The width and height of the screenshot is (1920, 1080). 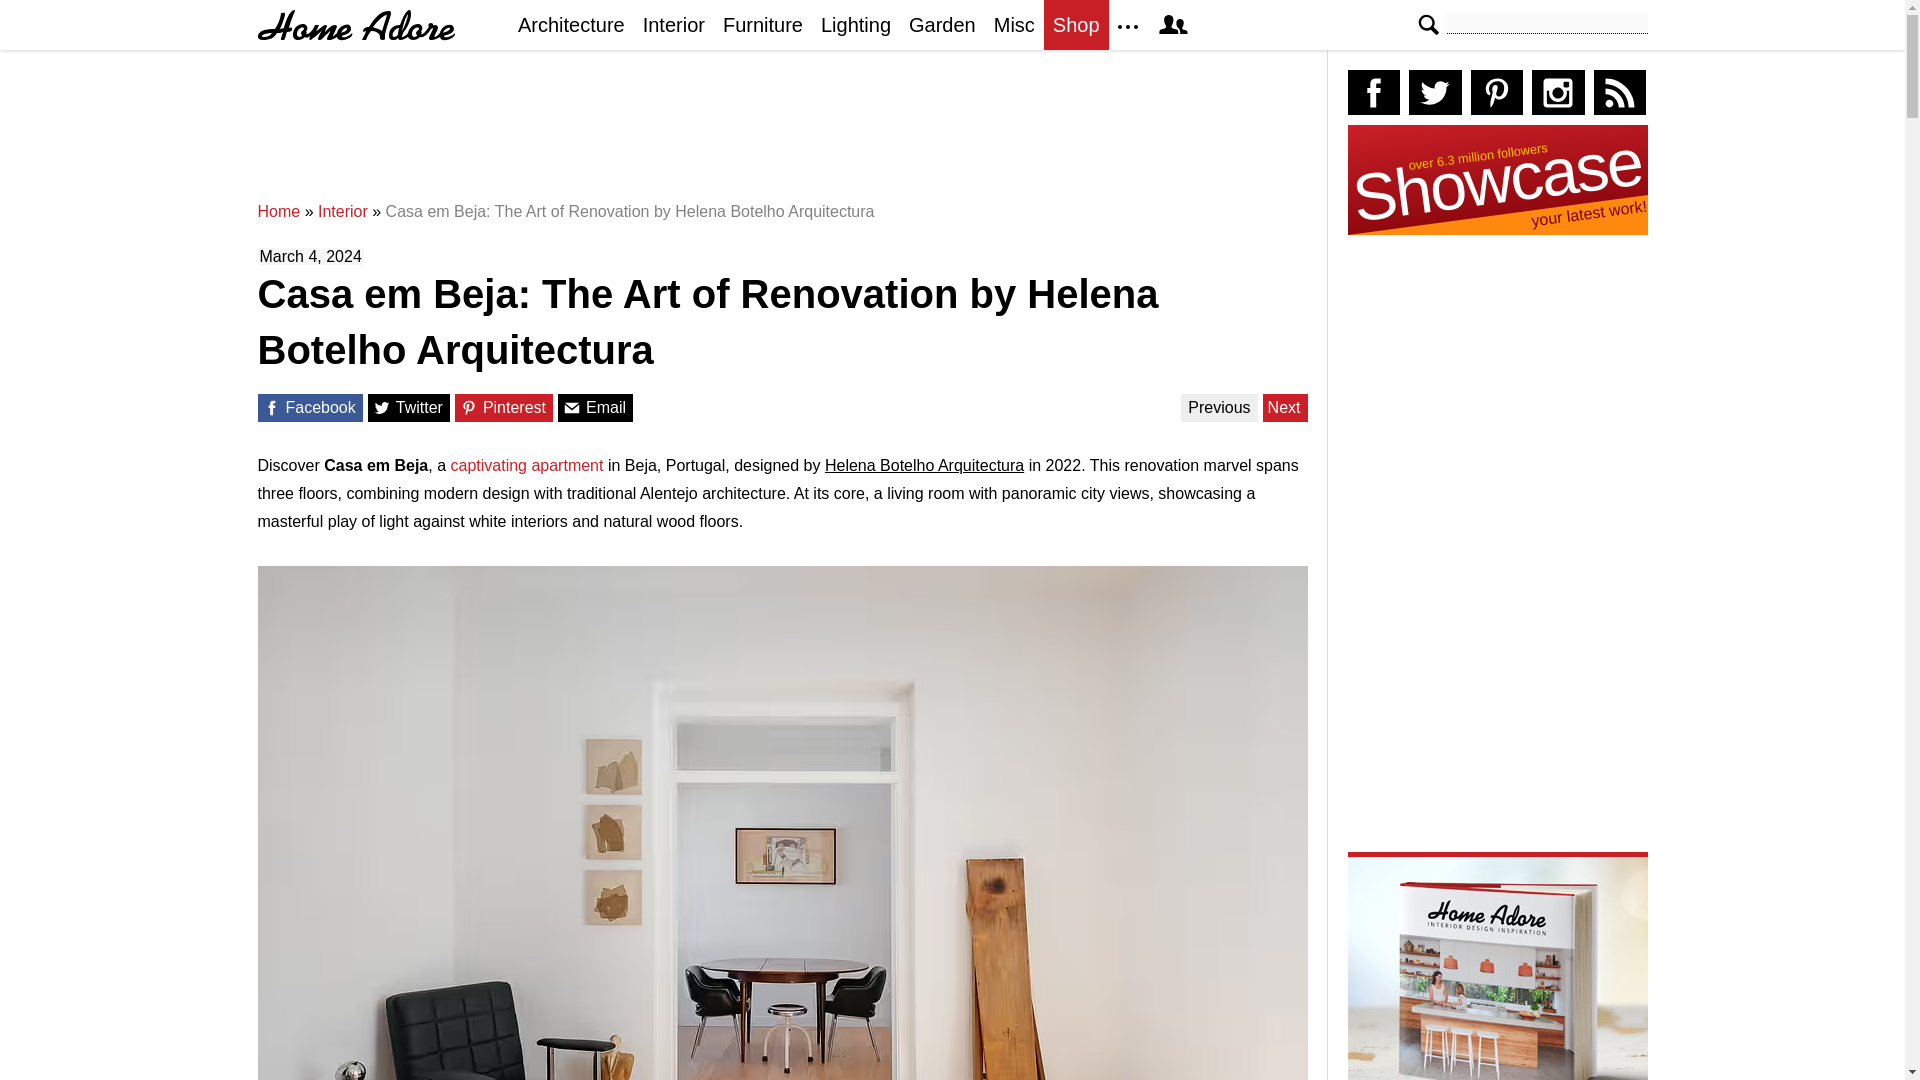 What do you see at coordinates (787, 134) in the screenshot?
I see `Advertisement` at bounding box center [787, 134].